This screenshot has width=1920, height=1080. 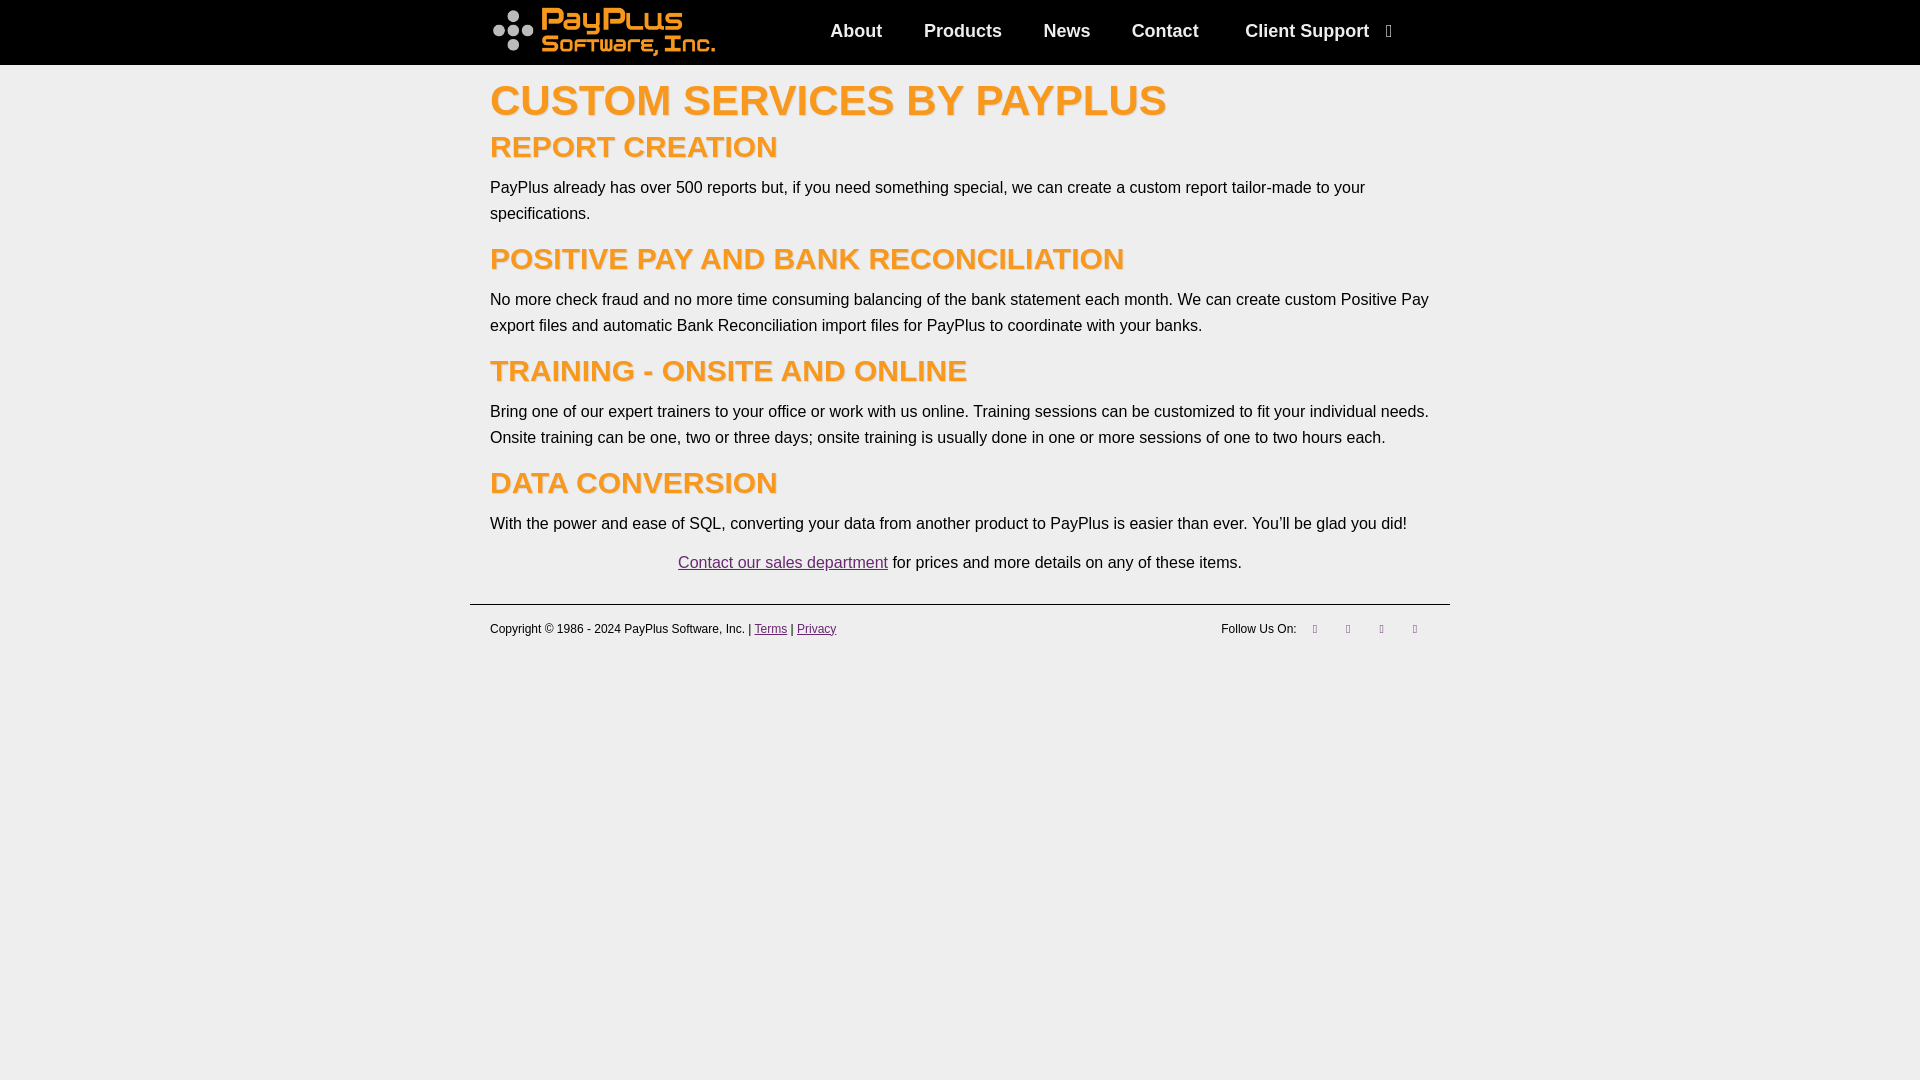 What do you see at coordinates (1324, 32) in the screenshot?
I see `Client Support` at bounding box center [1324, 32].